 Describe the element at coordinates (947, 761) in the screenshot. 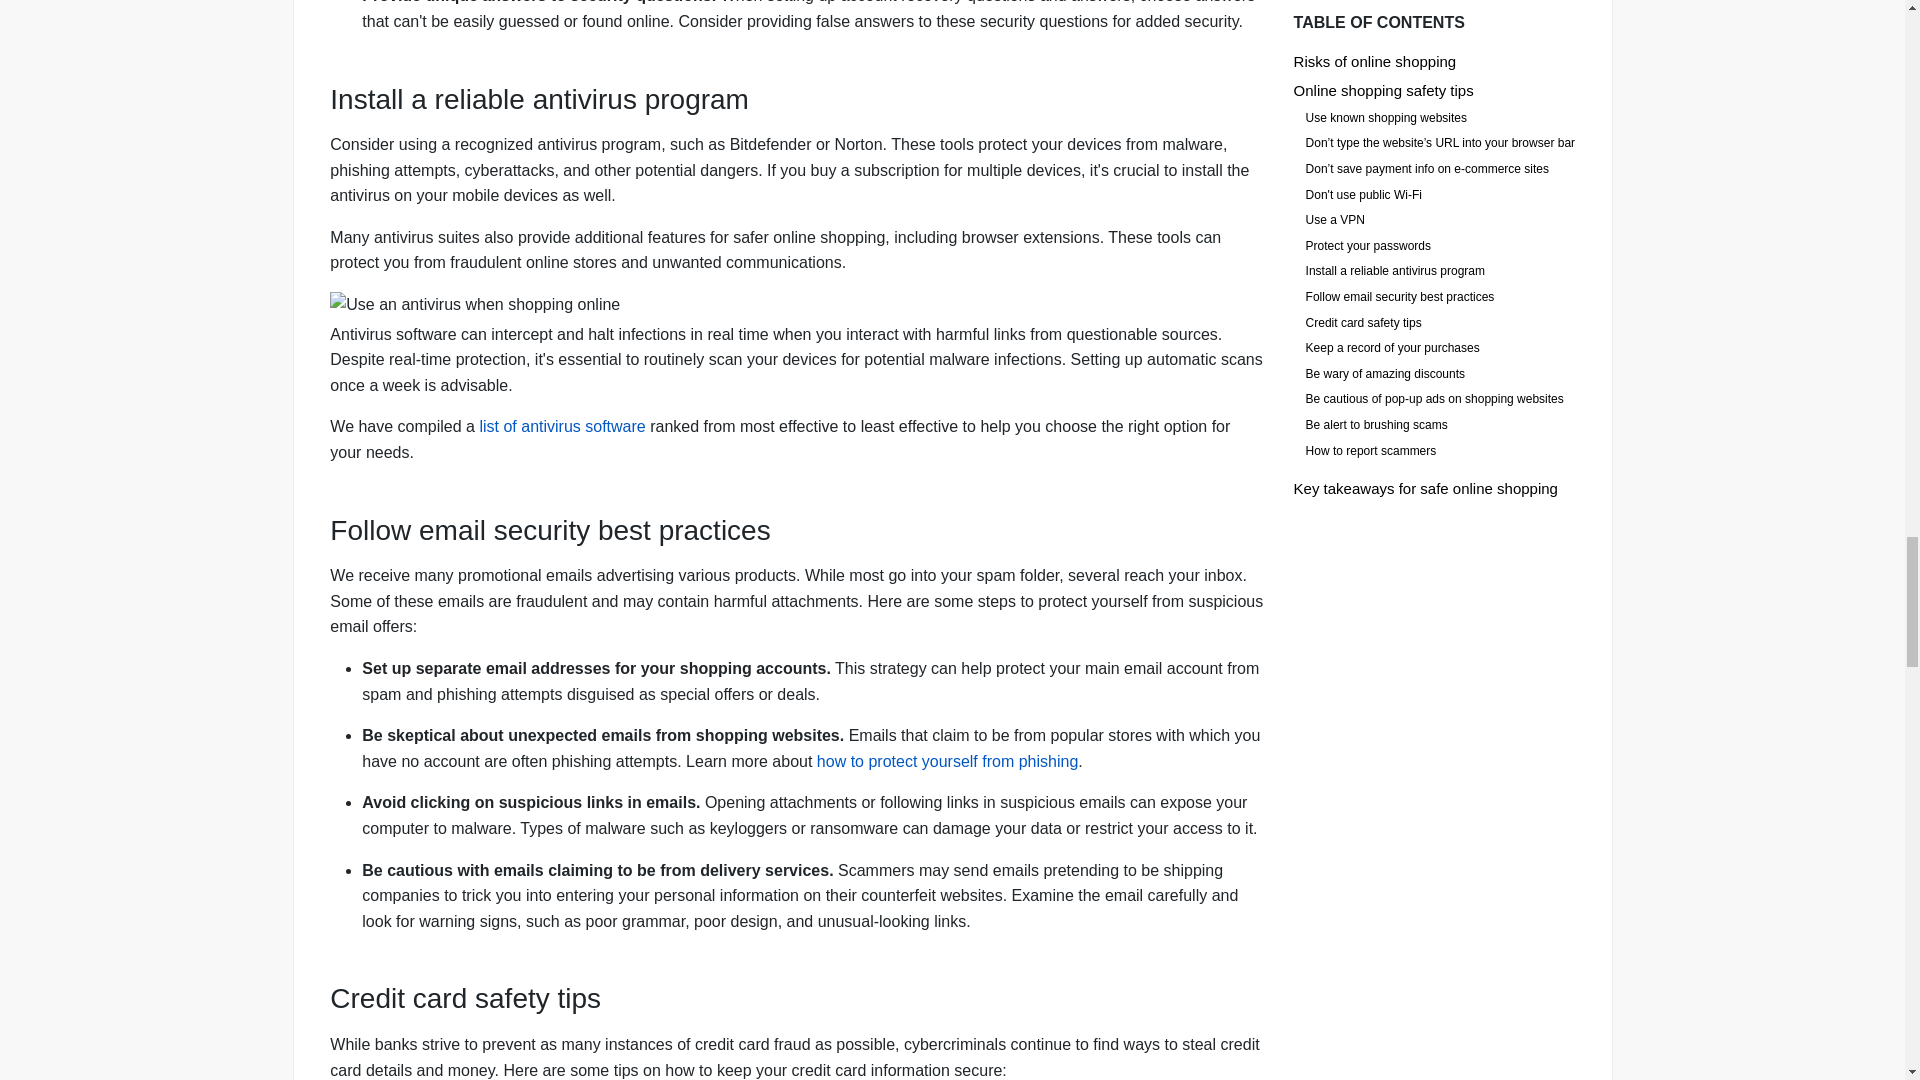

I see `how to protect yourself from phishing` at that location.